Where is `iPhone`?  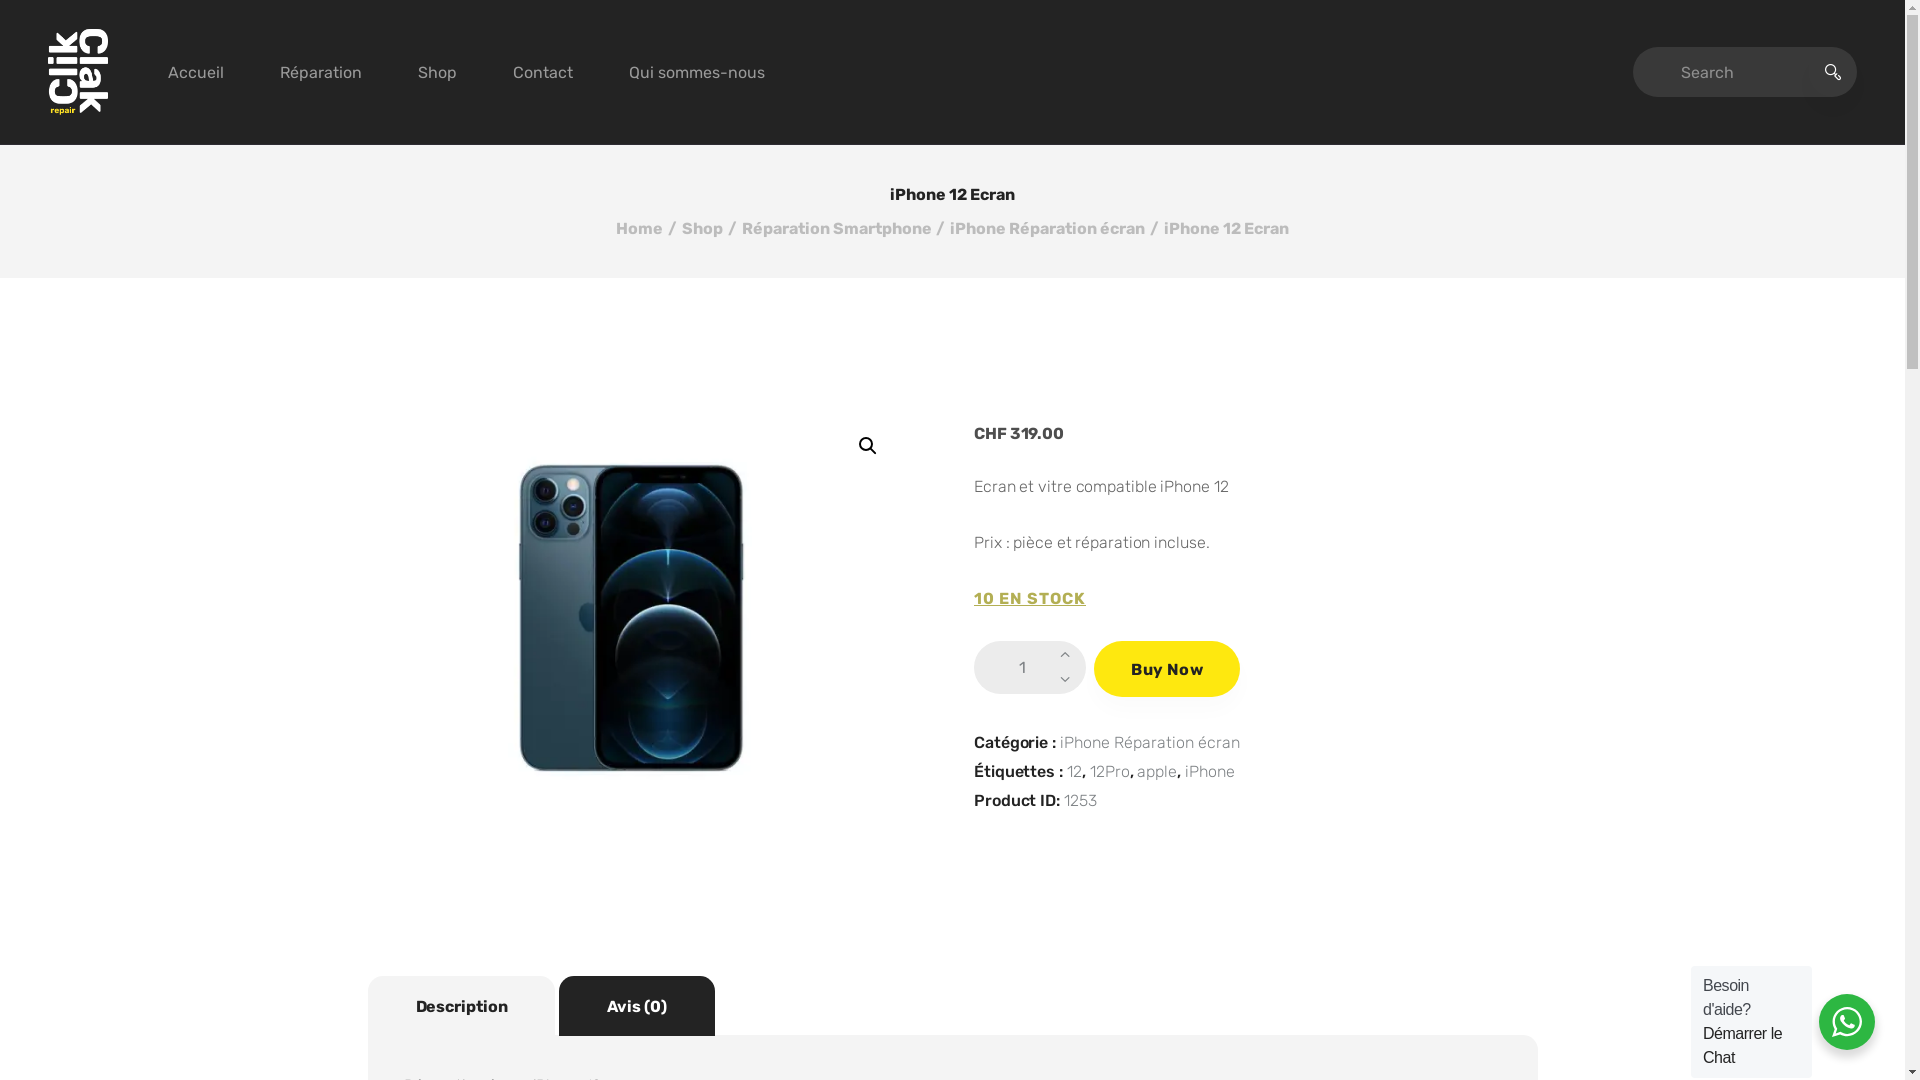 iPhone is located at coordinates (1210, 772).